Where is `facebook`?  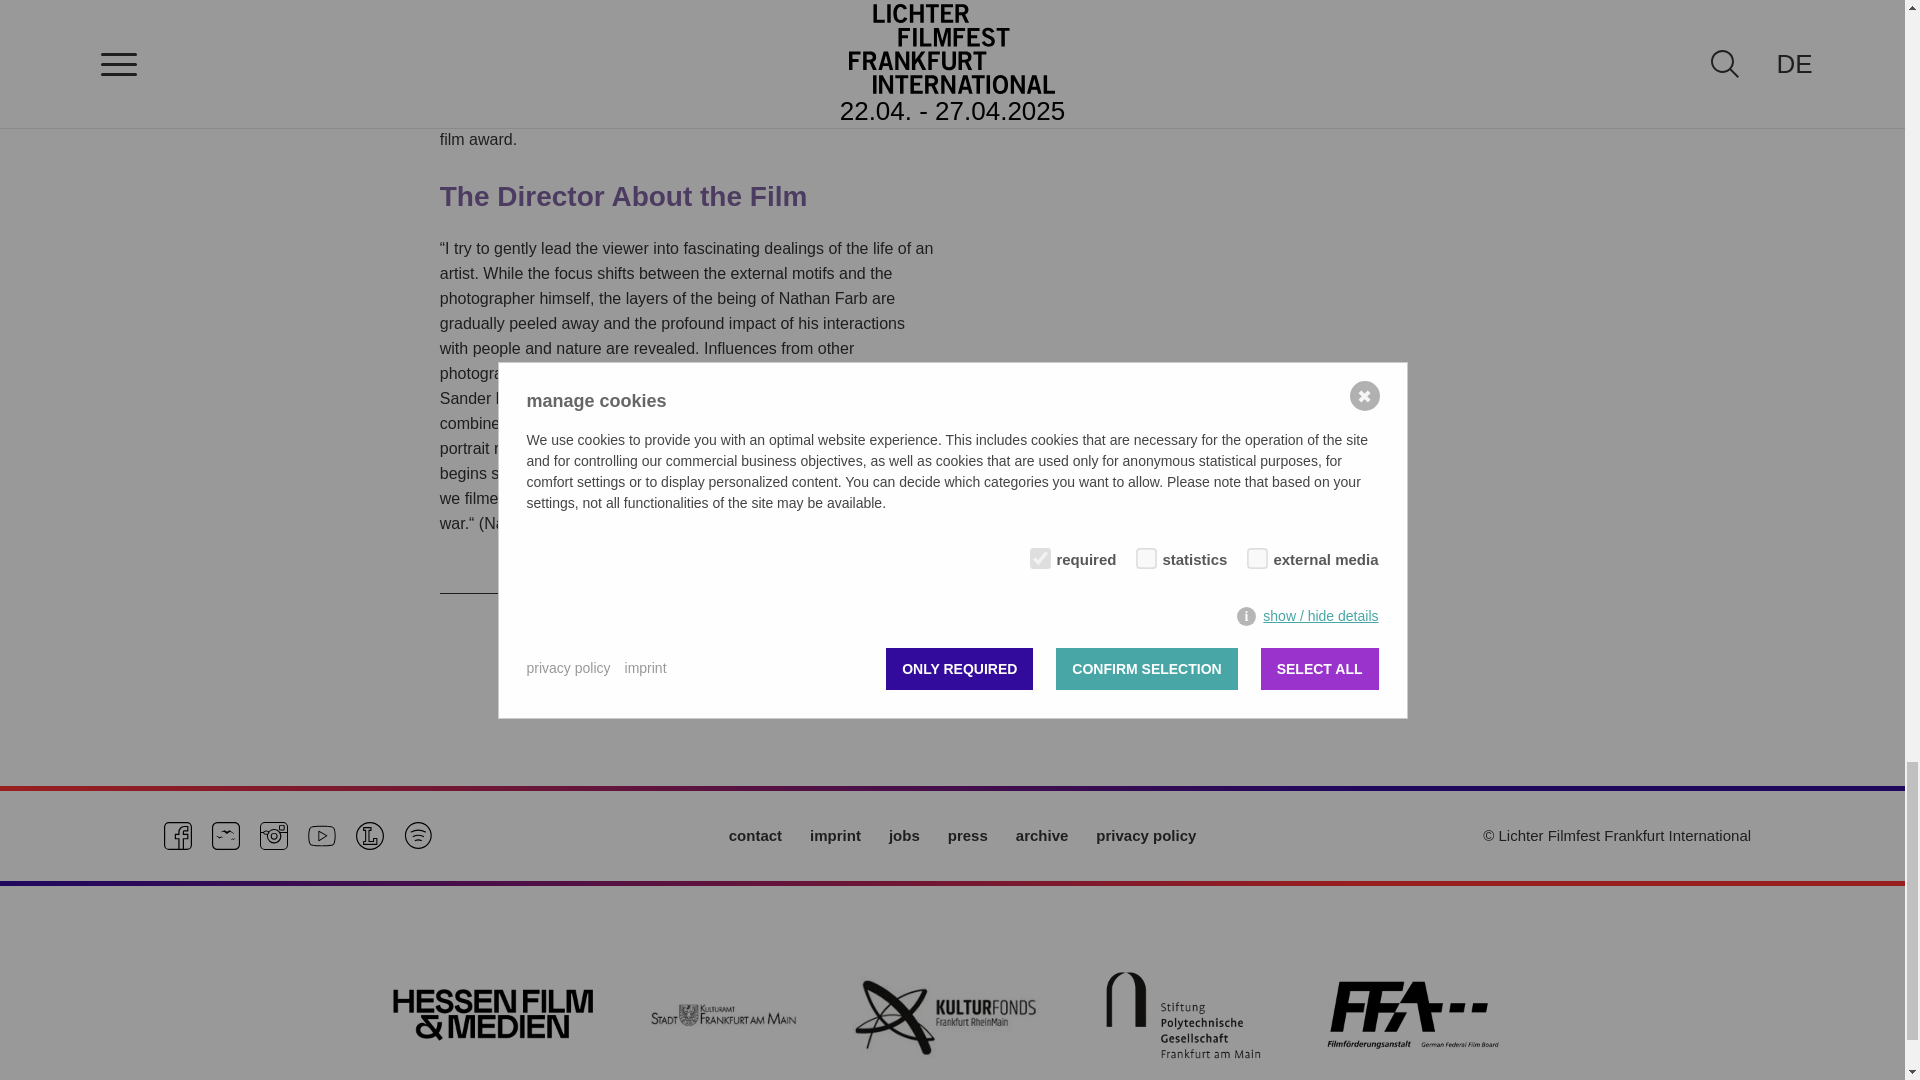 facebook is located at coordinates (178, 835).